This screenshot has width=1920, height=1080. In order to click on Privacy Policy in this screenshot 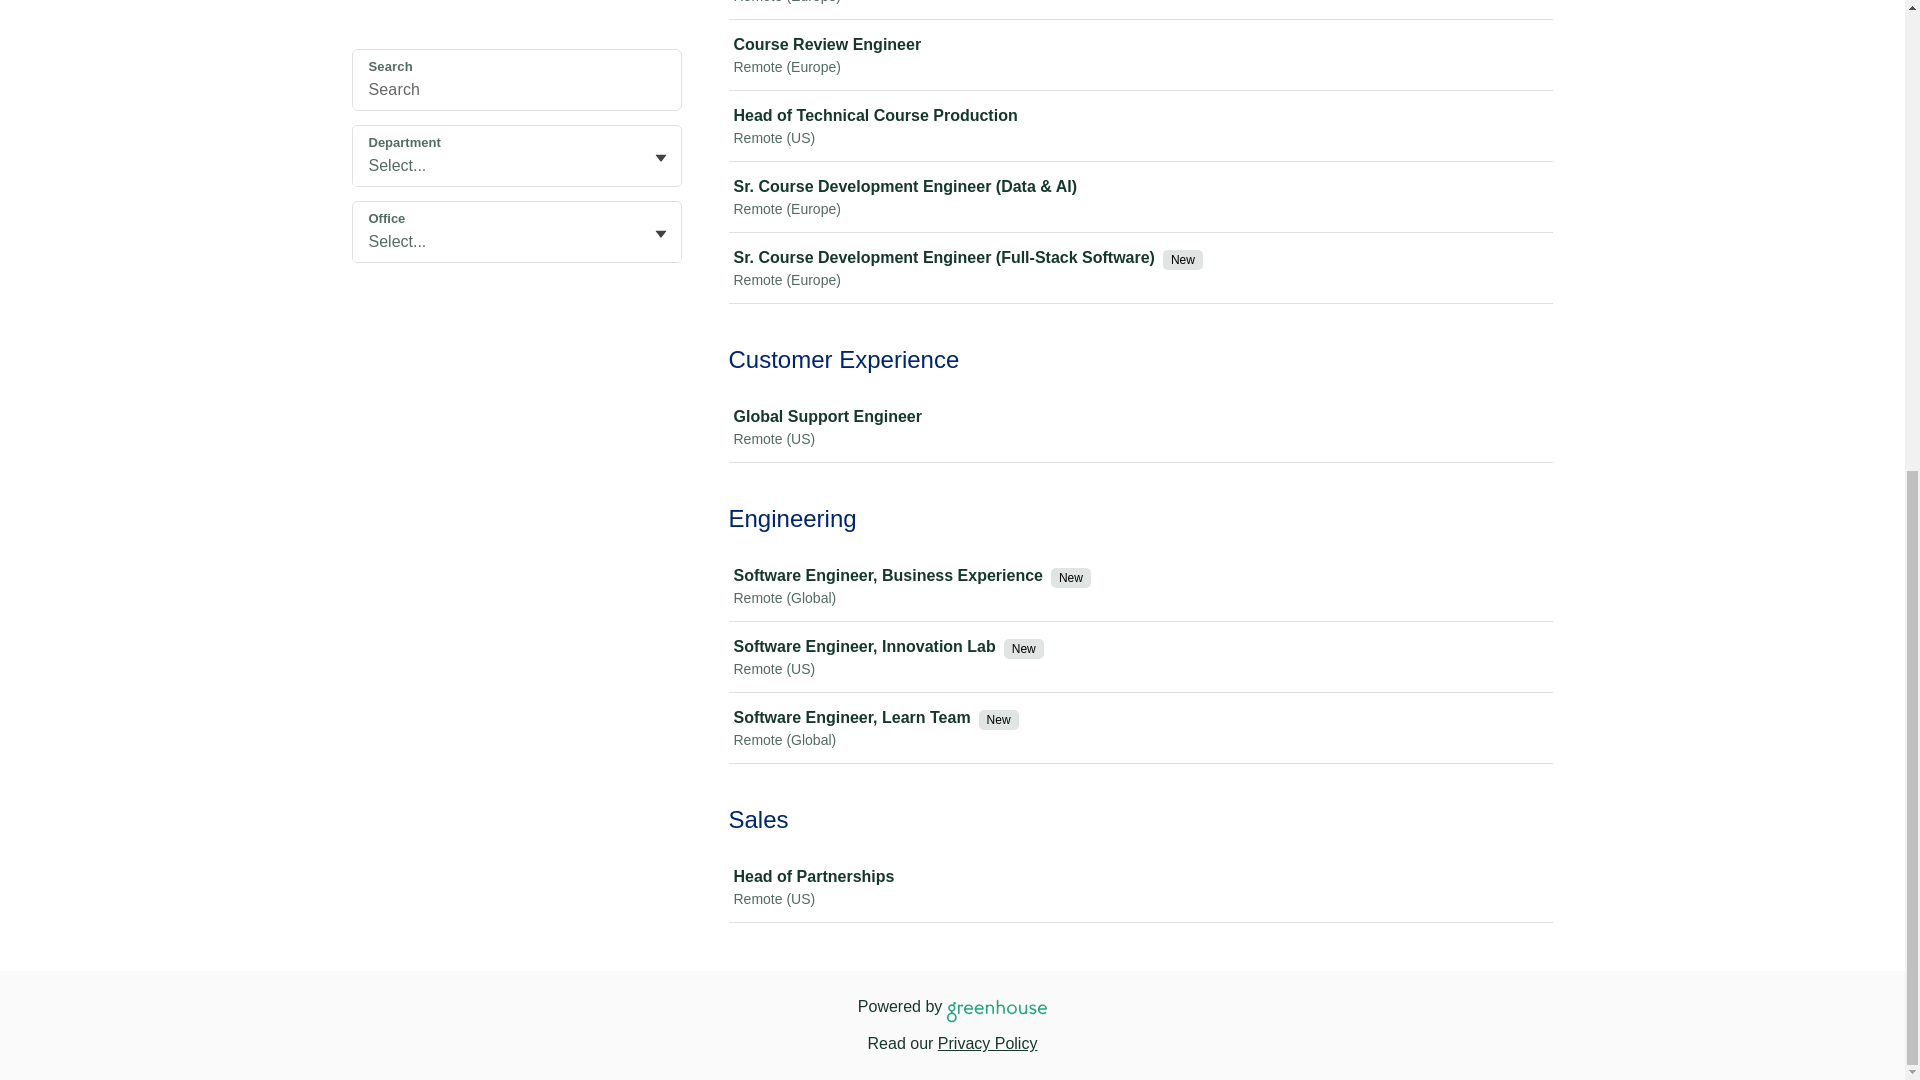, I will do `click(988, 1042)`.